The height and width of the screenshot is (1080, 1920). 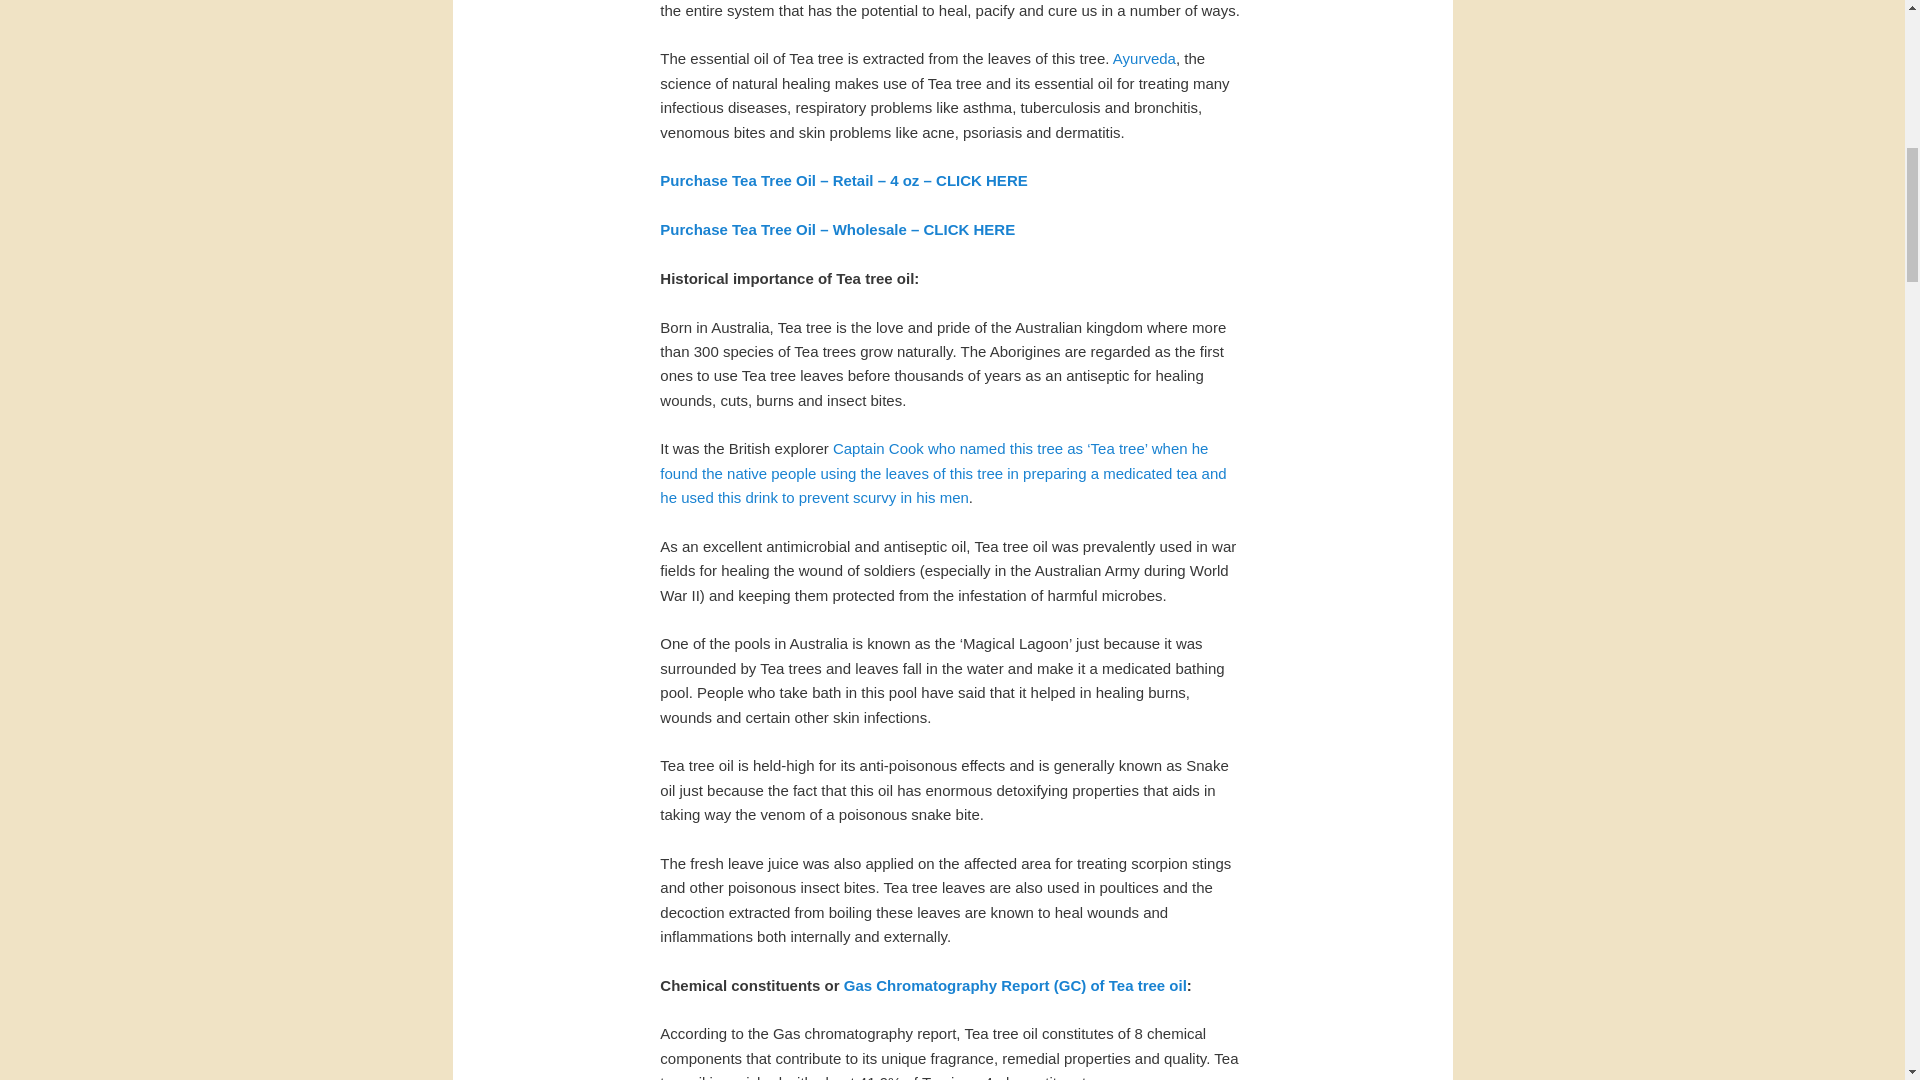 What do you see at coordinates (838, 229) in the screenshot?
I see `Purchase Tea Tree Oil - Wholesale` at bounding box center [838, 229].